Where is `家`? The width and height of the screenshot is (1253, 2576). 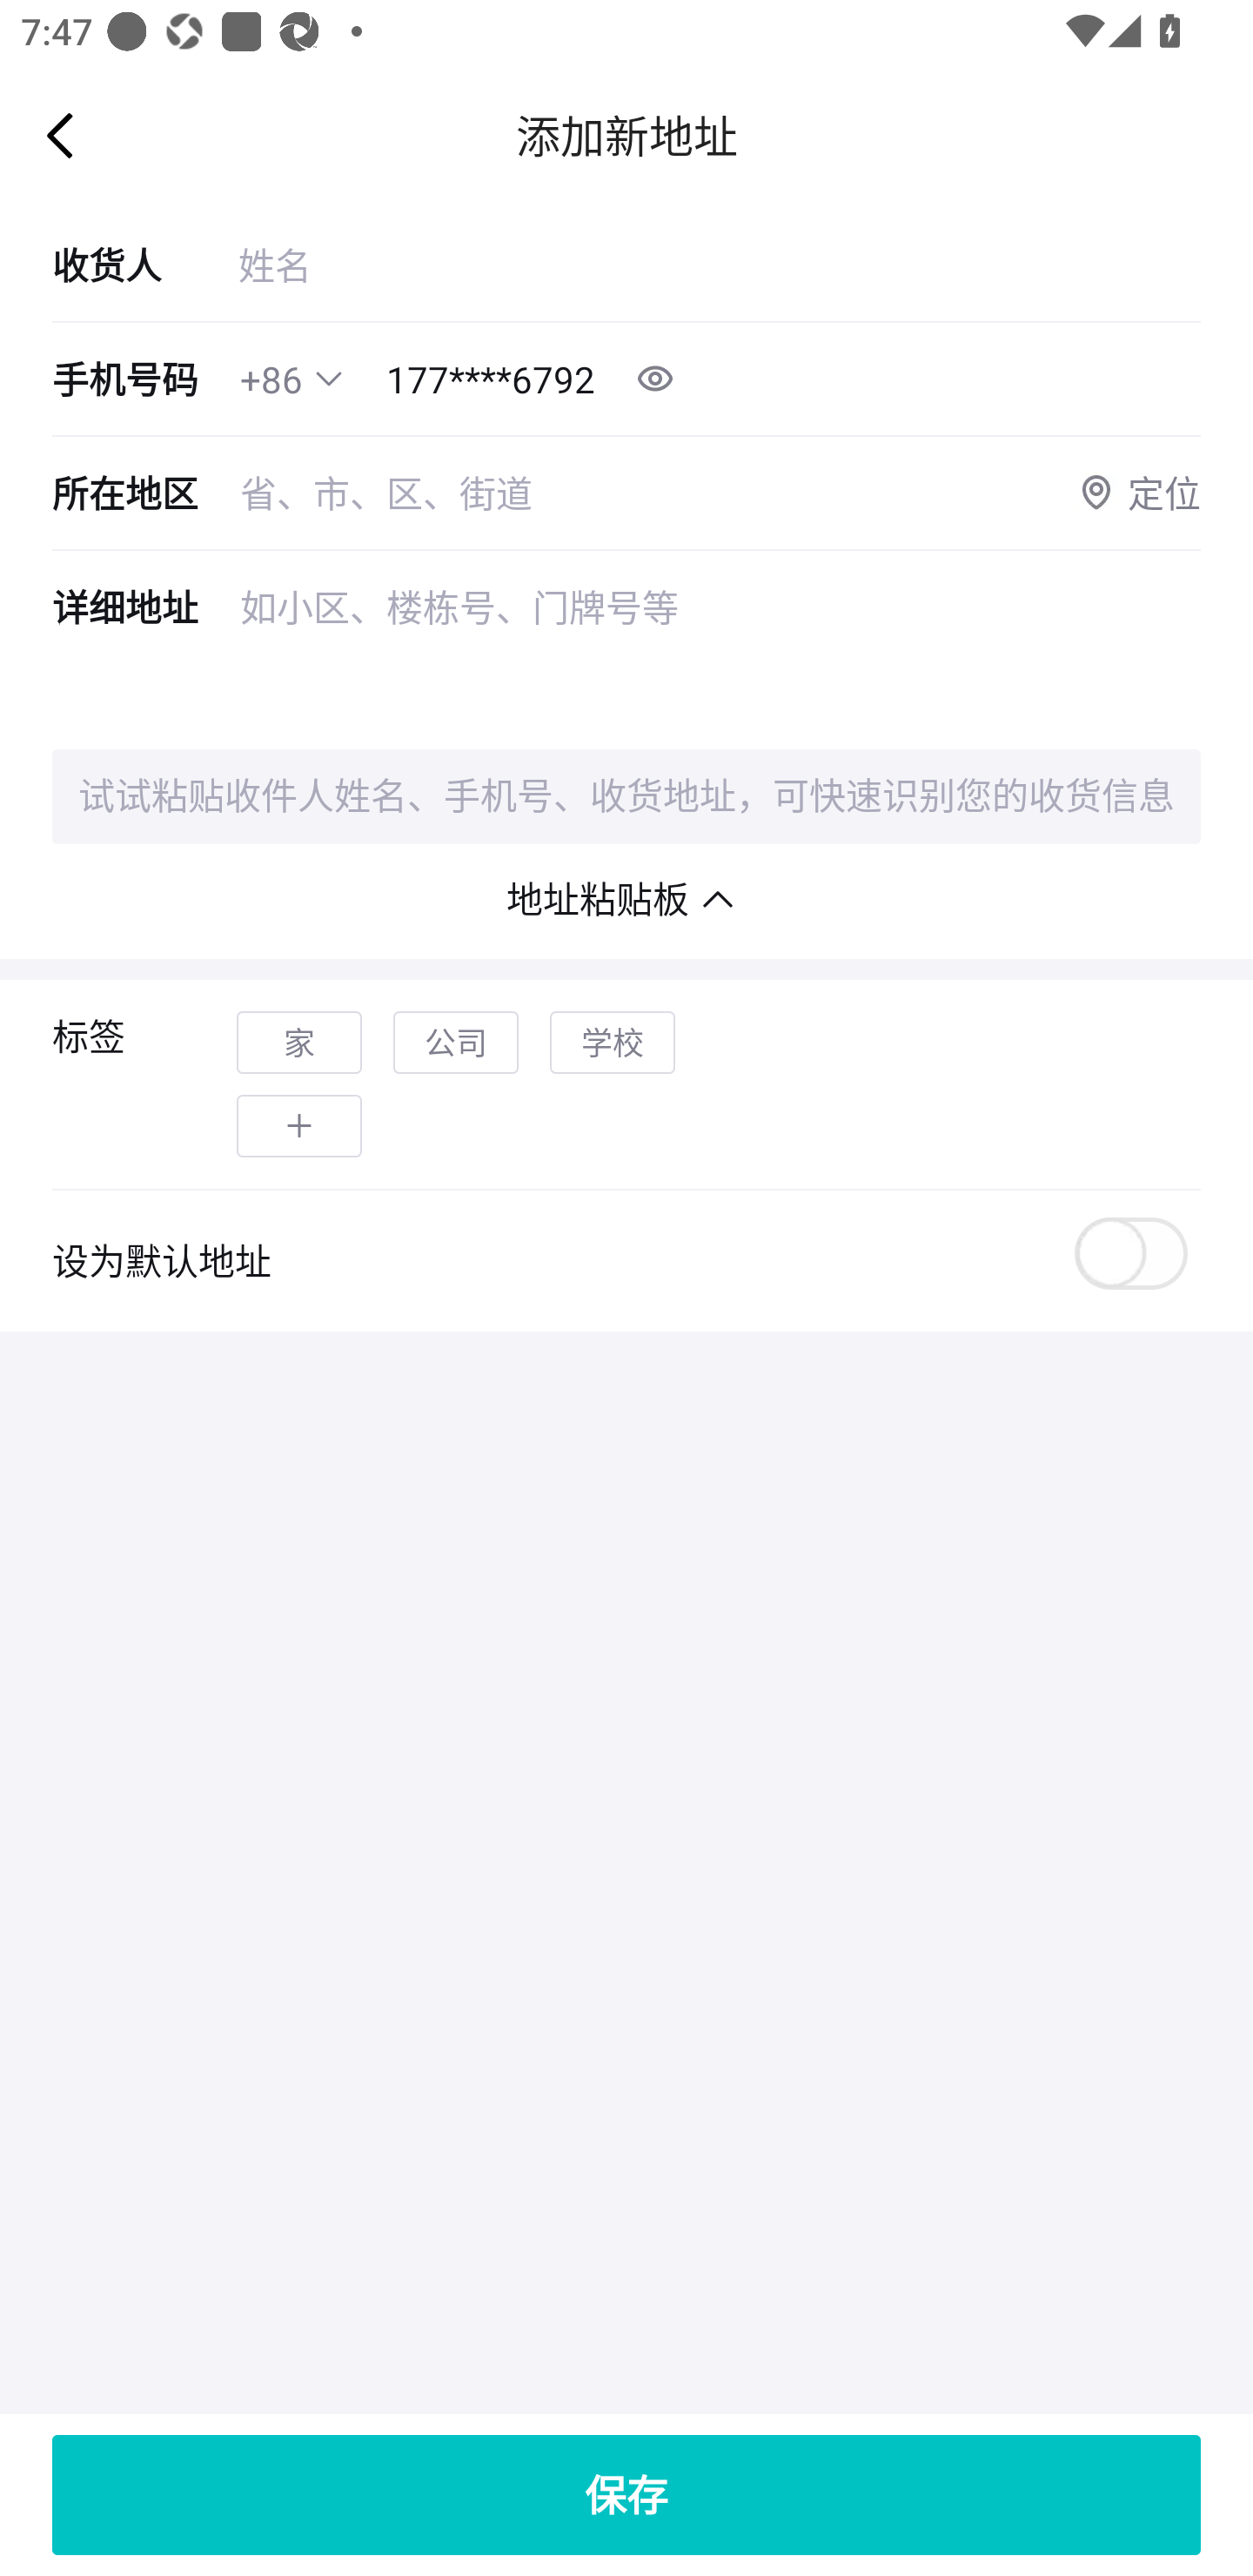 家 is located at coordinates (299, 1043).